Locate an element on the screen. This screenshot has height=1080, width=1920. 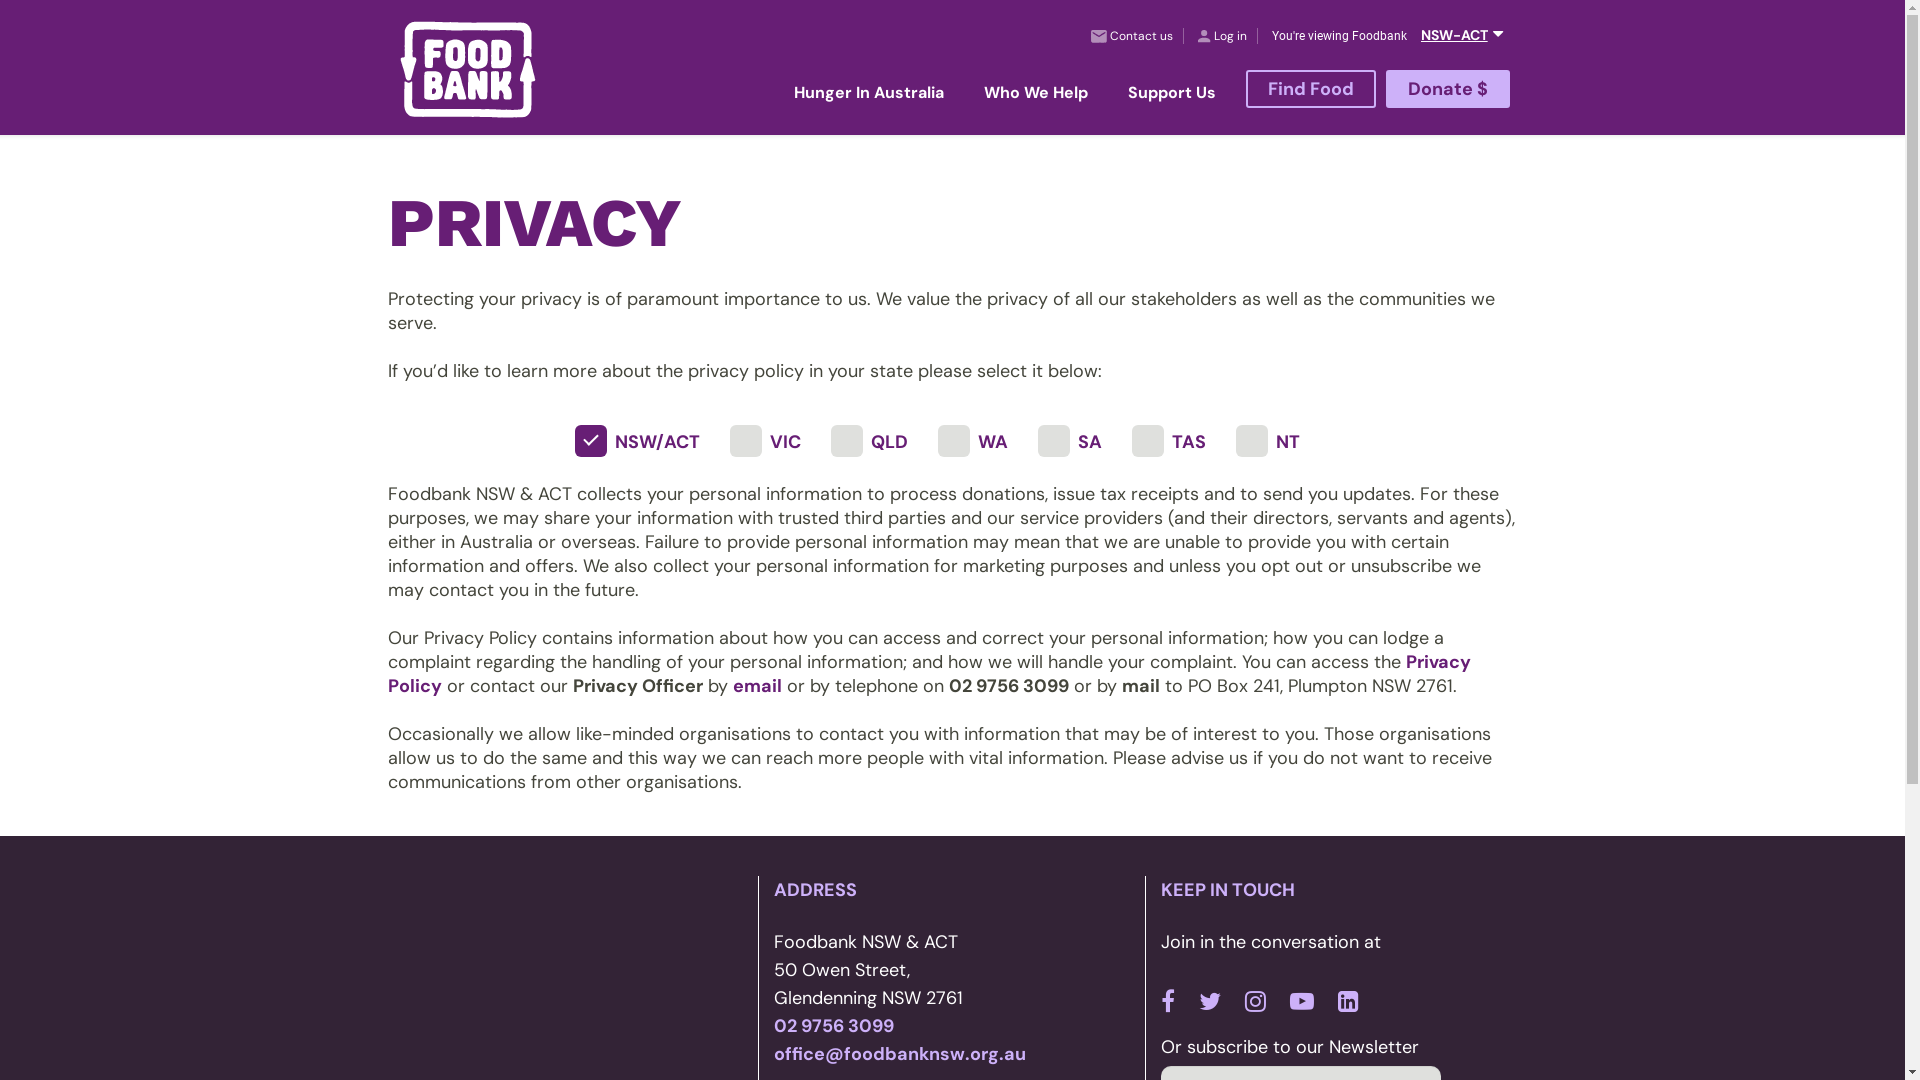
Support Us is located at coordinates (1172, 93).